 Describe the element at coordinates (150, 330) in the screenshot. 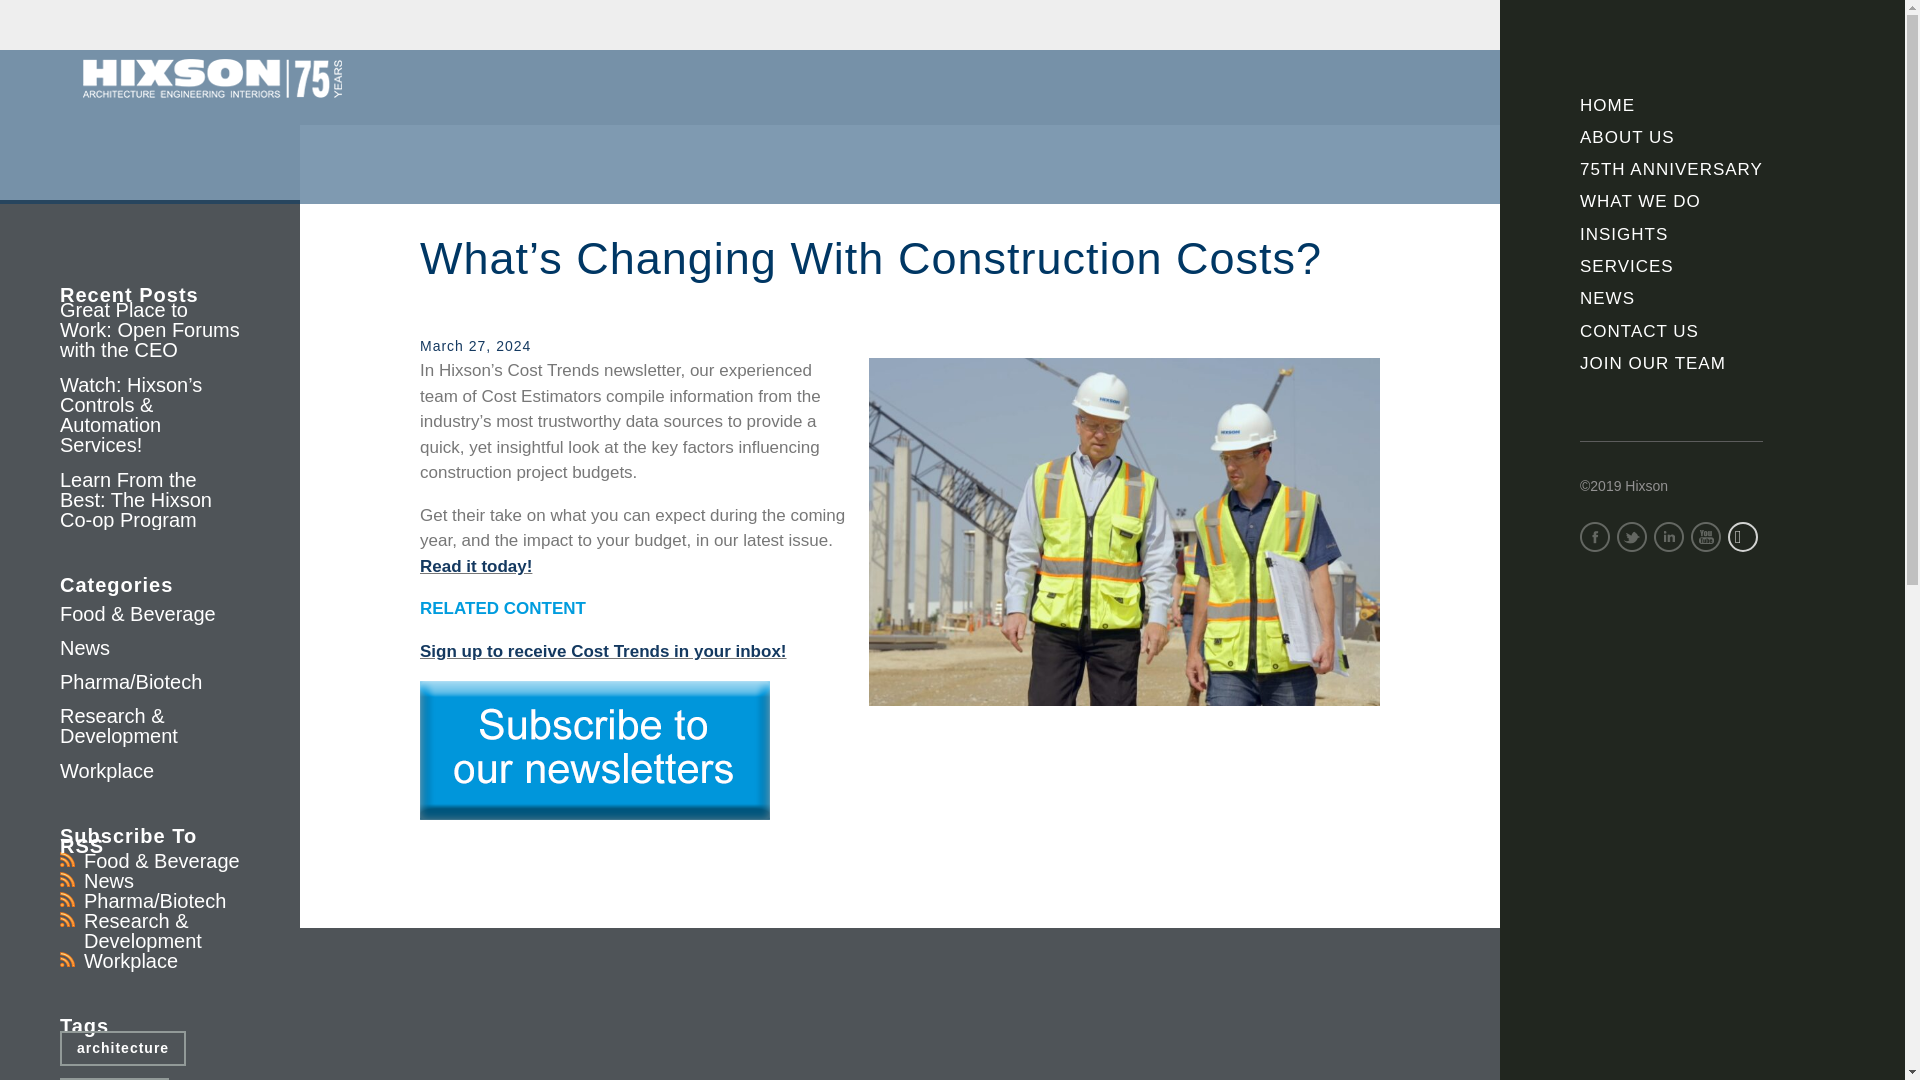

I see `Great Place to Work: Open Forums with the CEO` at that location.